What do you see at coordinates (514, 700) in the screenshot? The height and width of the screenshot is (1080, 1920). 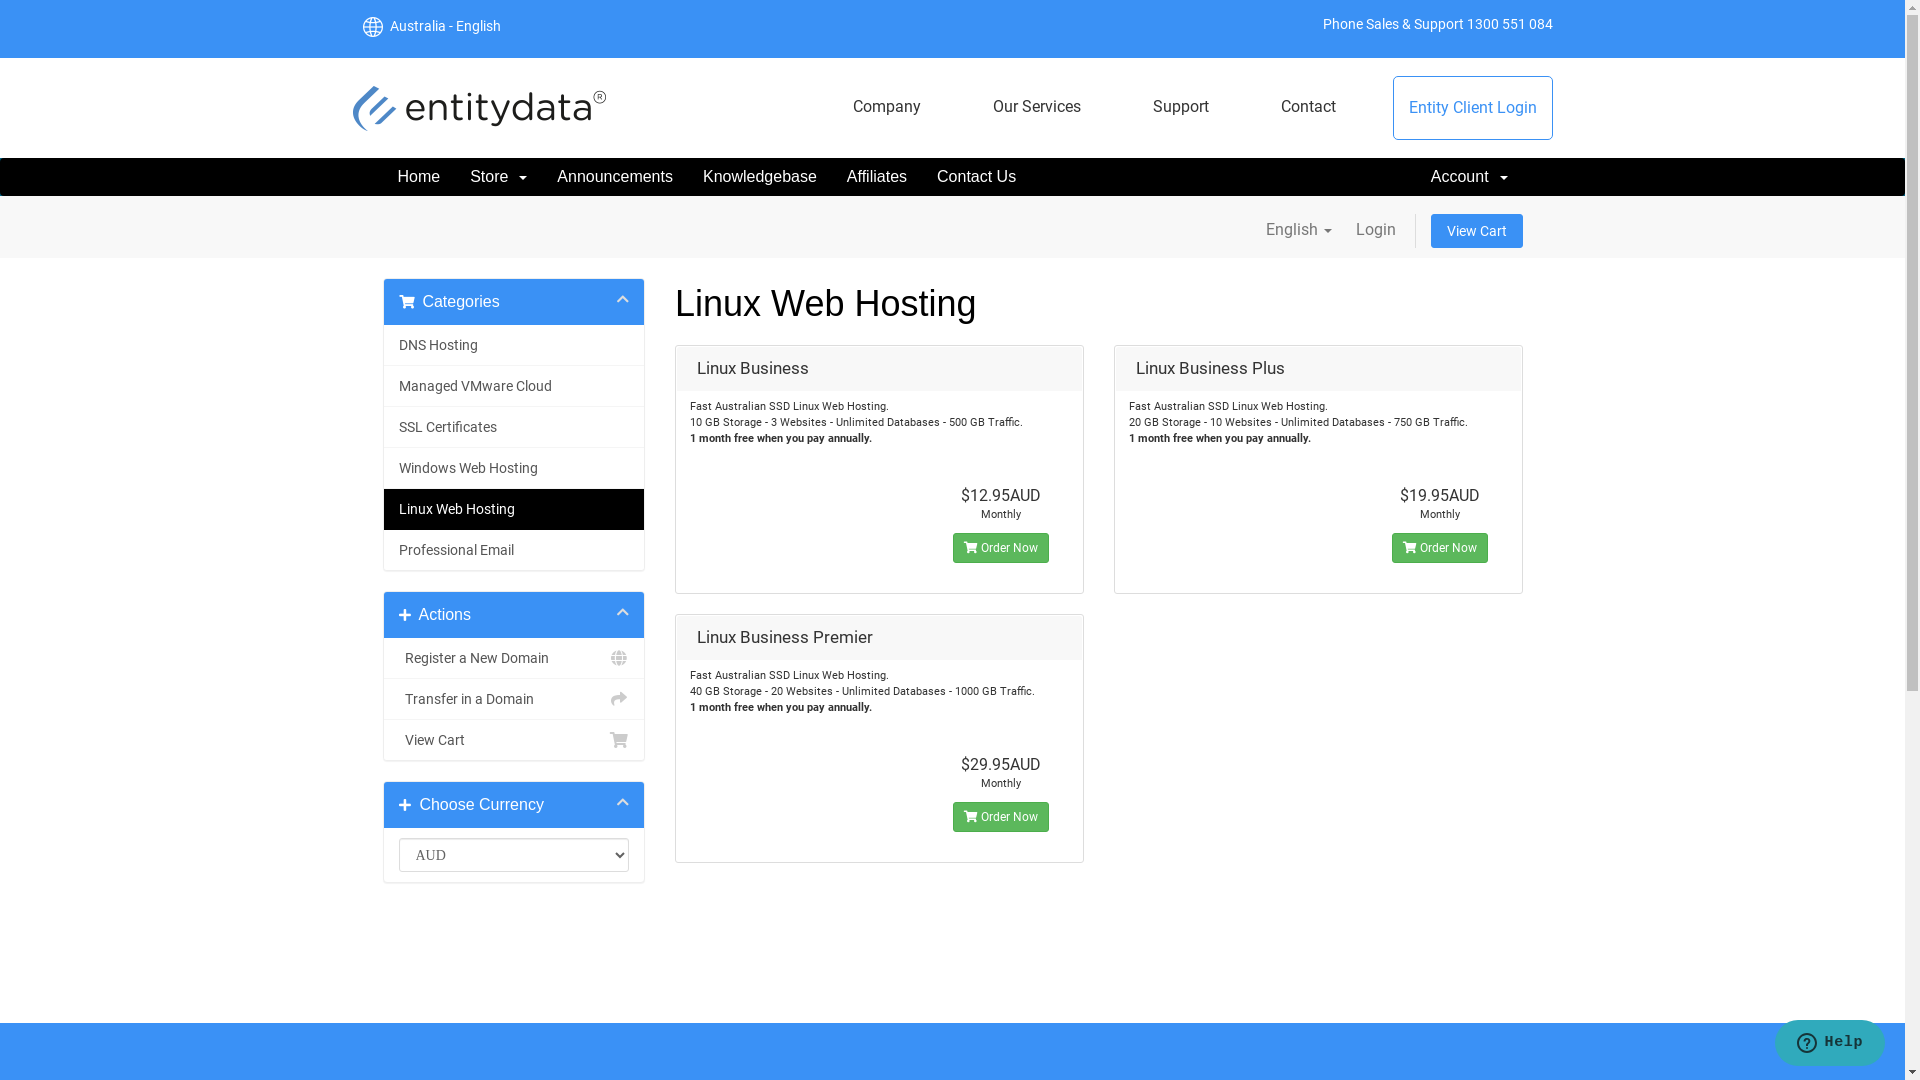 I see `  Transfer in a Domain` at bounding box center [514, 700].